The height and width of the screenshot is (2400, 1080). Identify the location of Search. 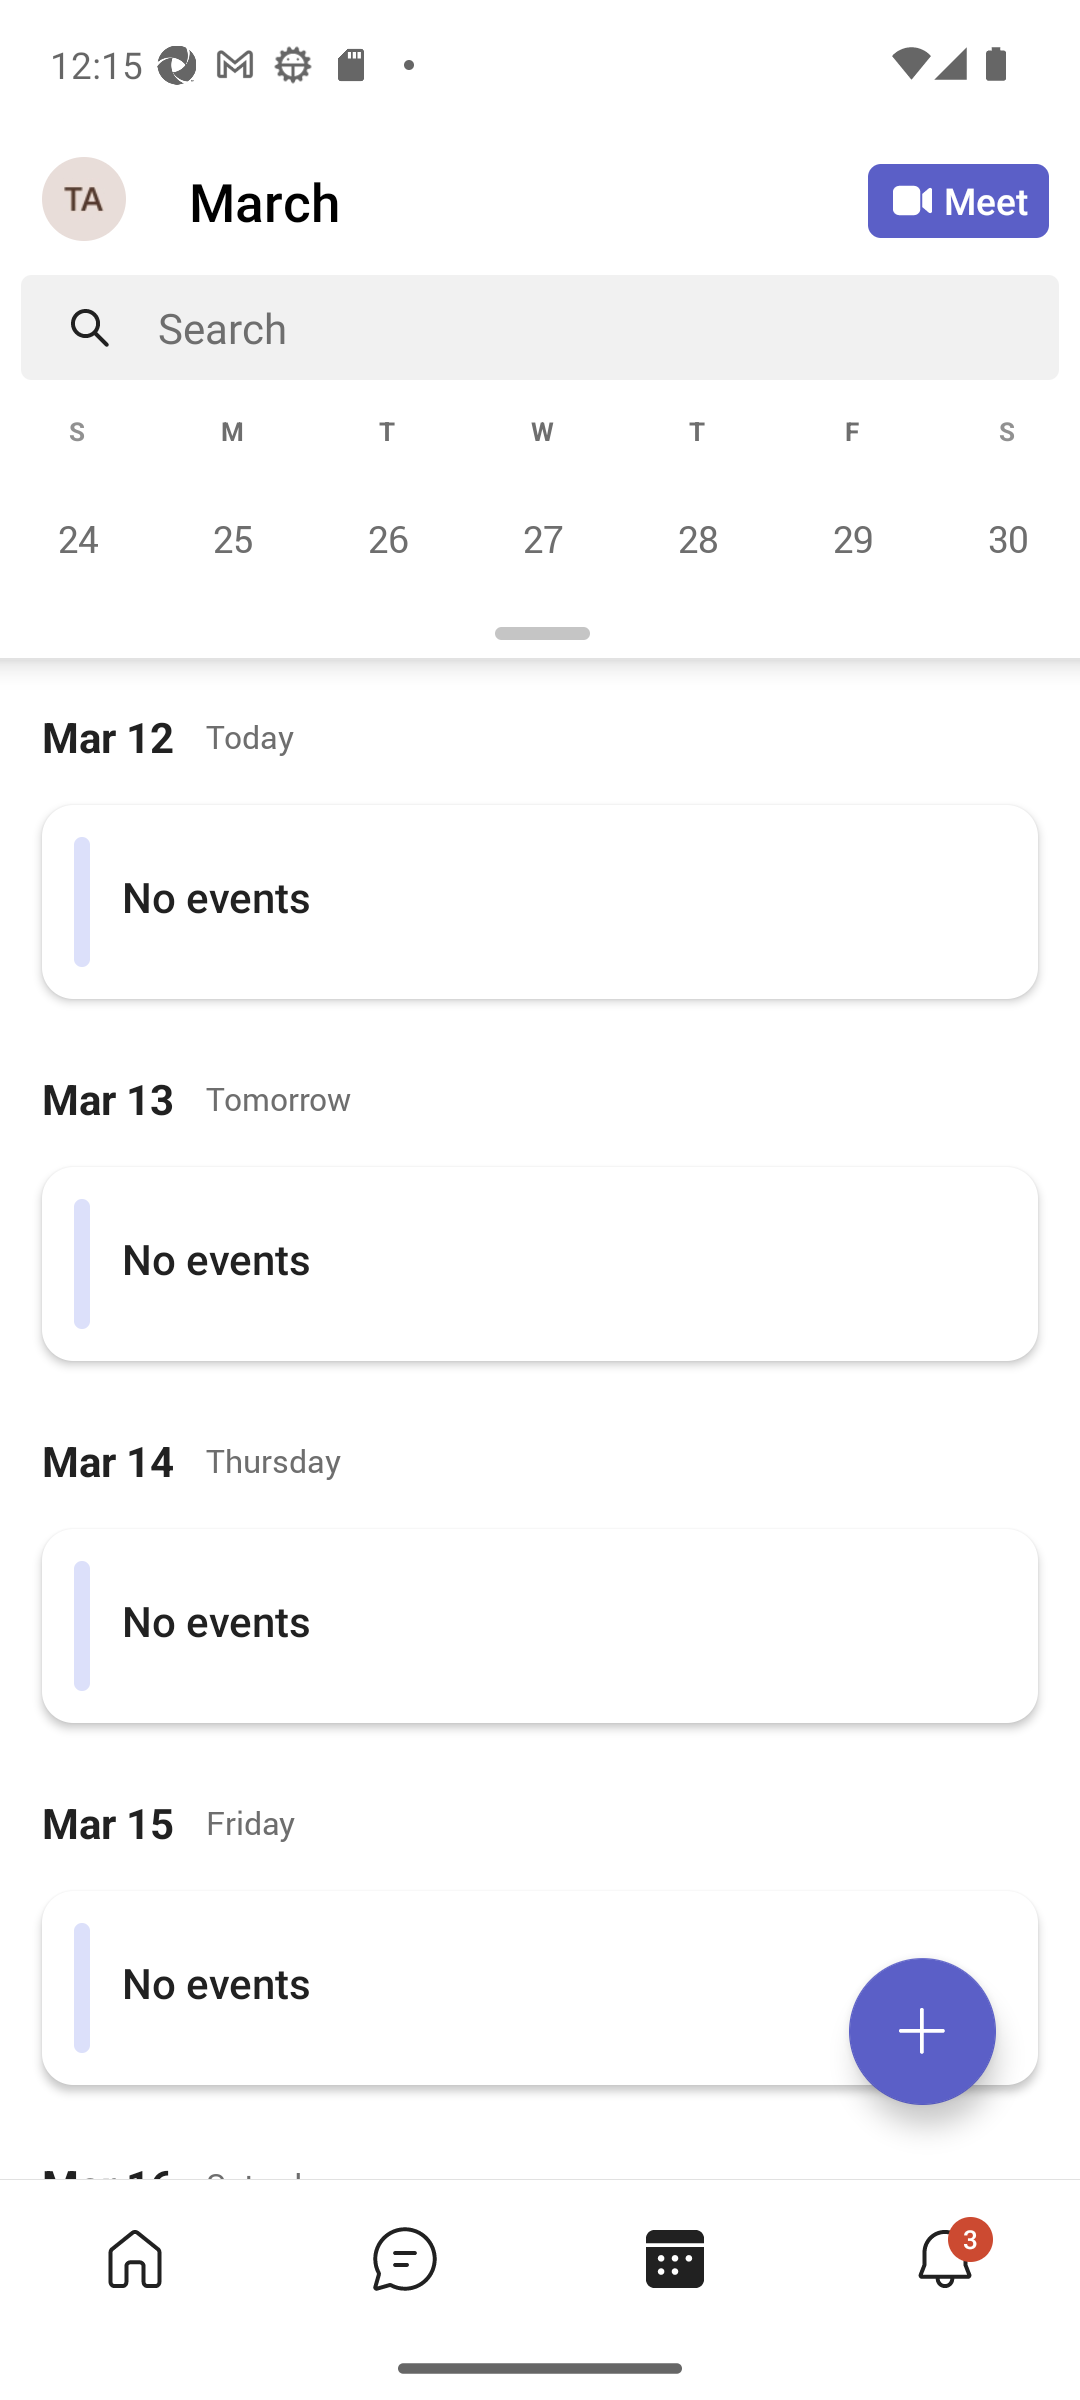
(608, 328).